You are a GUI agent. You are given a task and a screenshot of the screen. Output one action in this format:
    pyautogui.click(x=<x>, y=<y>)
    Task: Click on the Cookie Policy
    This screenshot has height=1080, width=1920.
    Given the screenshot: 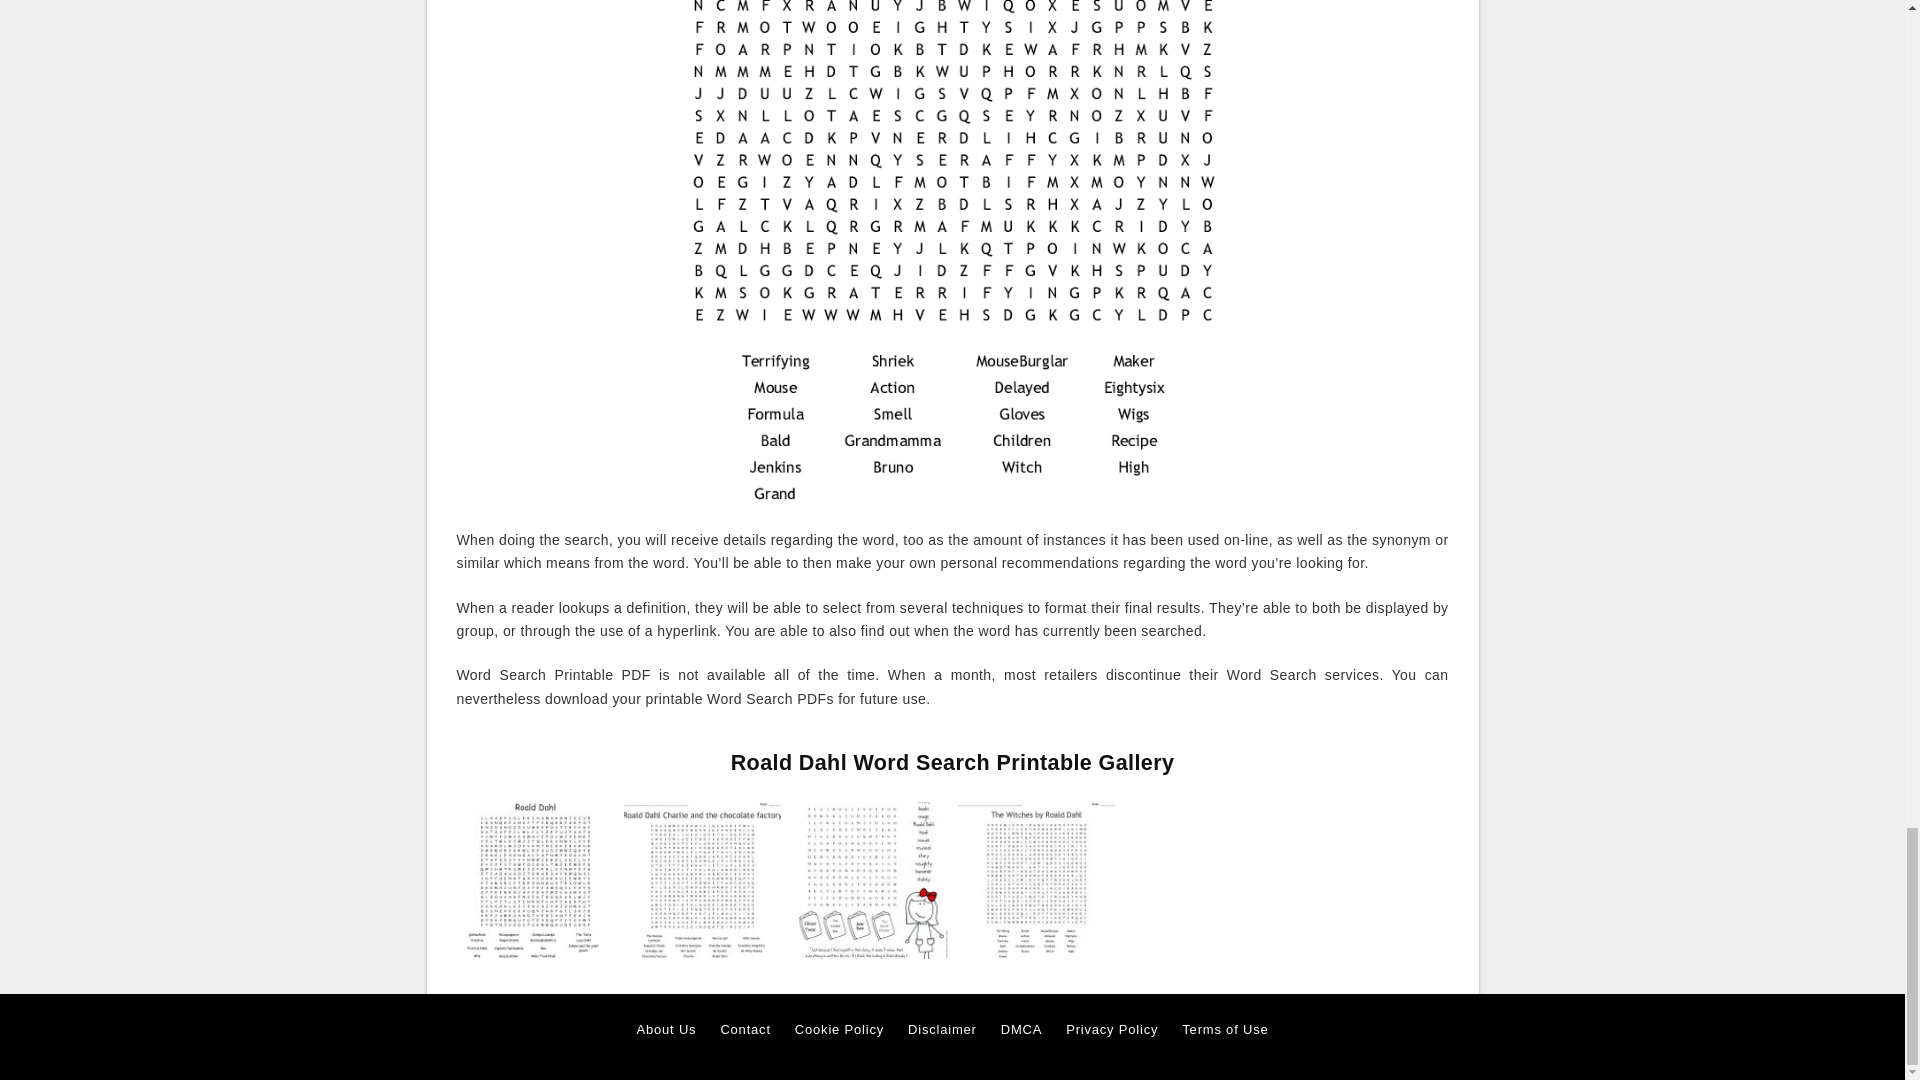 What is the action you would take?
    pyautogui.click(x=838, y=1030)
    